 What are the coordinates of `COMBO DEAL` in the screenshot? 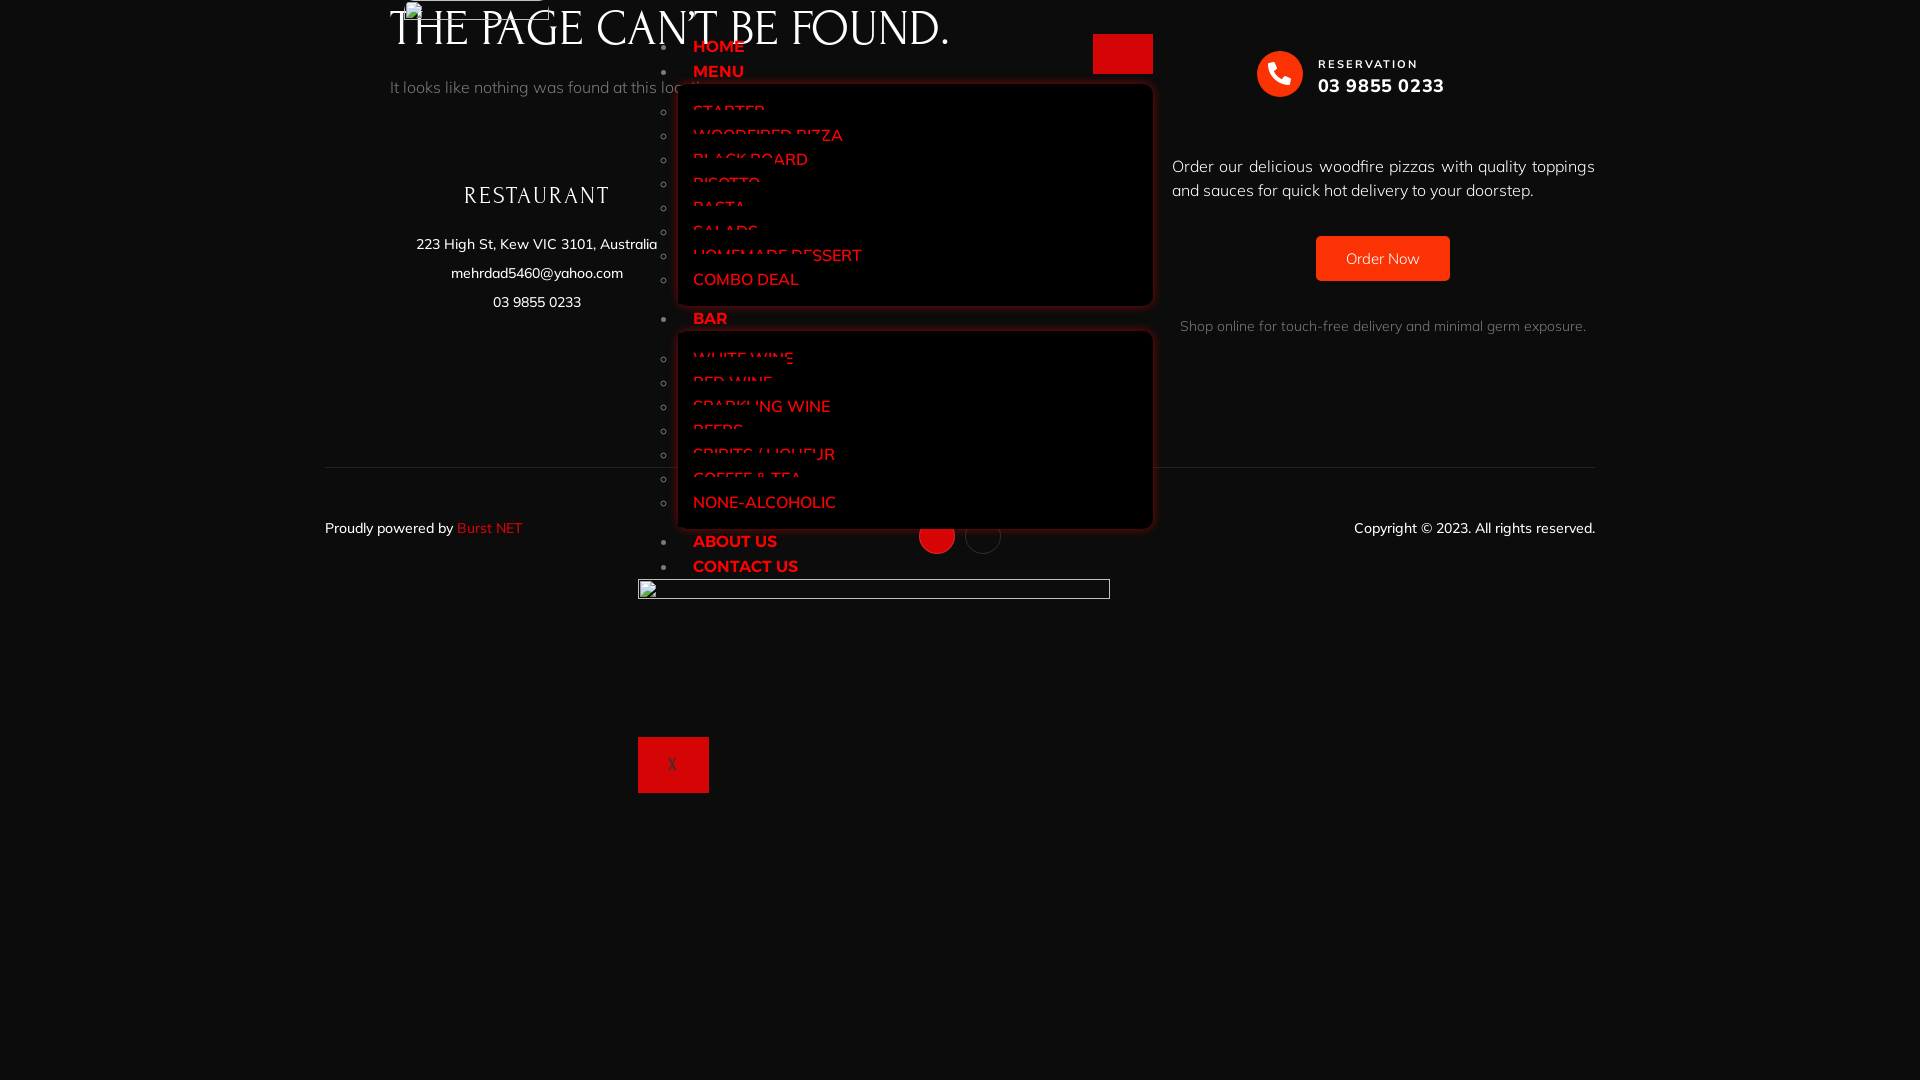 It's located at (746, 279).